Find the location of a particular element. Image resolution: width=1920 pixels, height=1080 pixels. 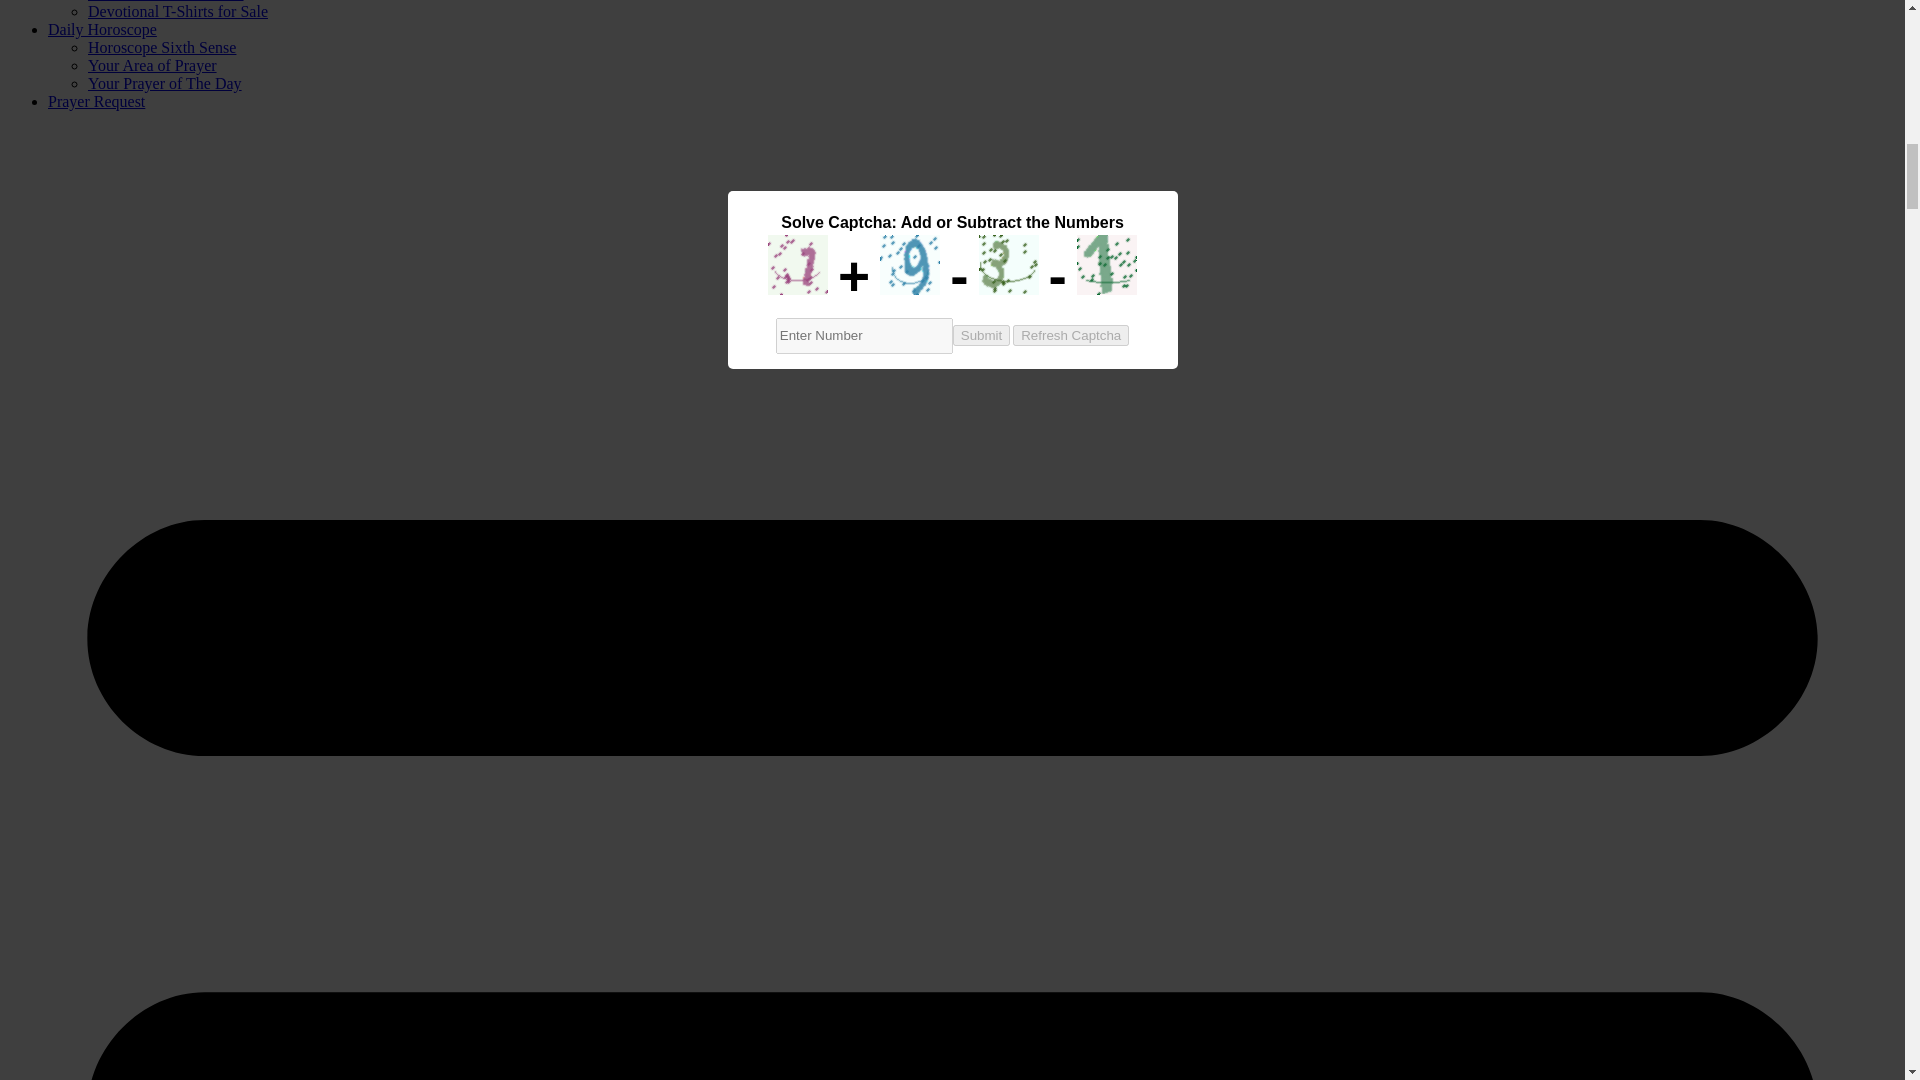

Daily Horoscope is located at coordinates (102, 28).